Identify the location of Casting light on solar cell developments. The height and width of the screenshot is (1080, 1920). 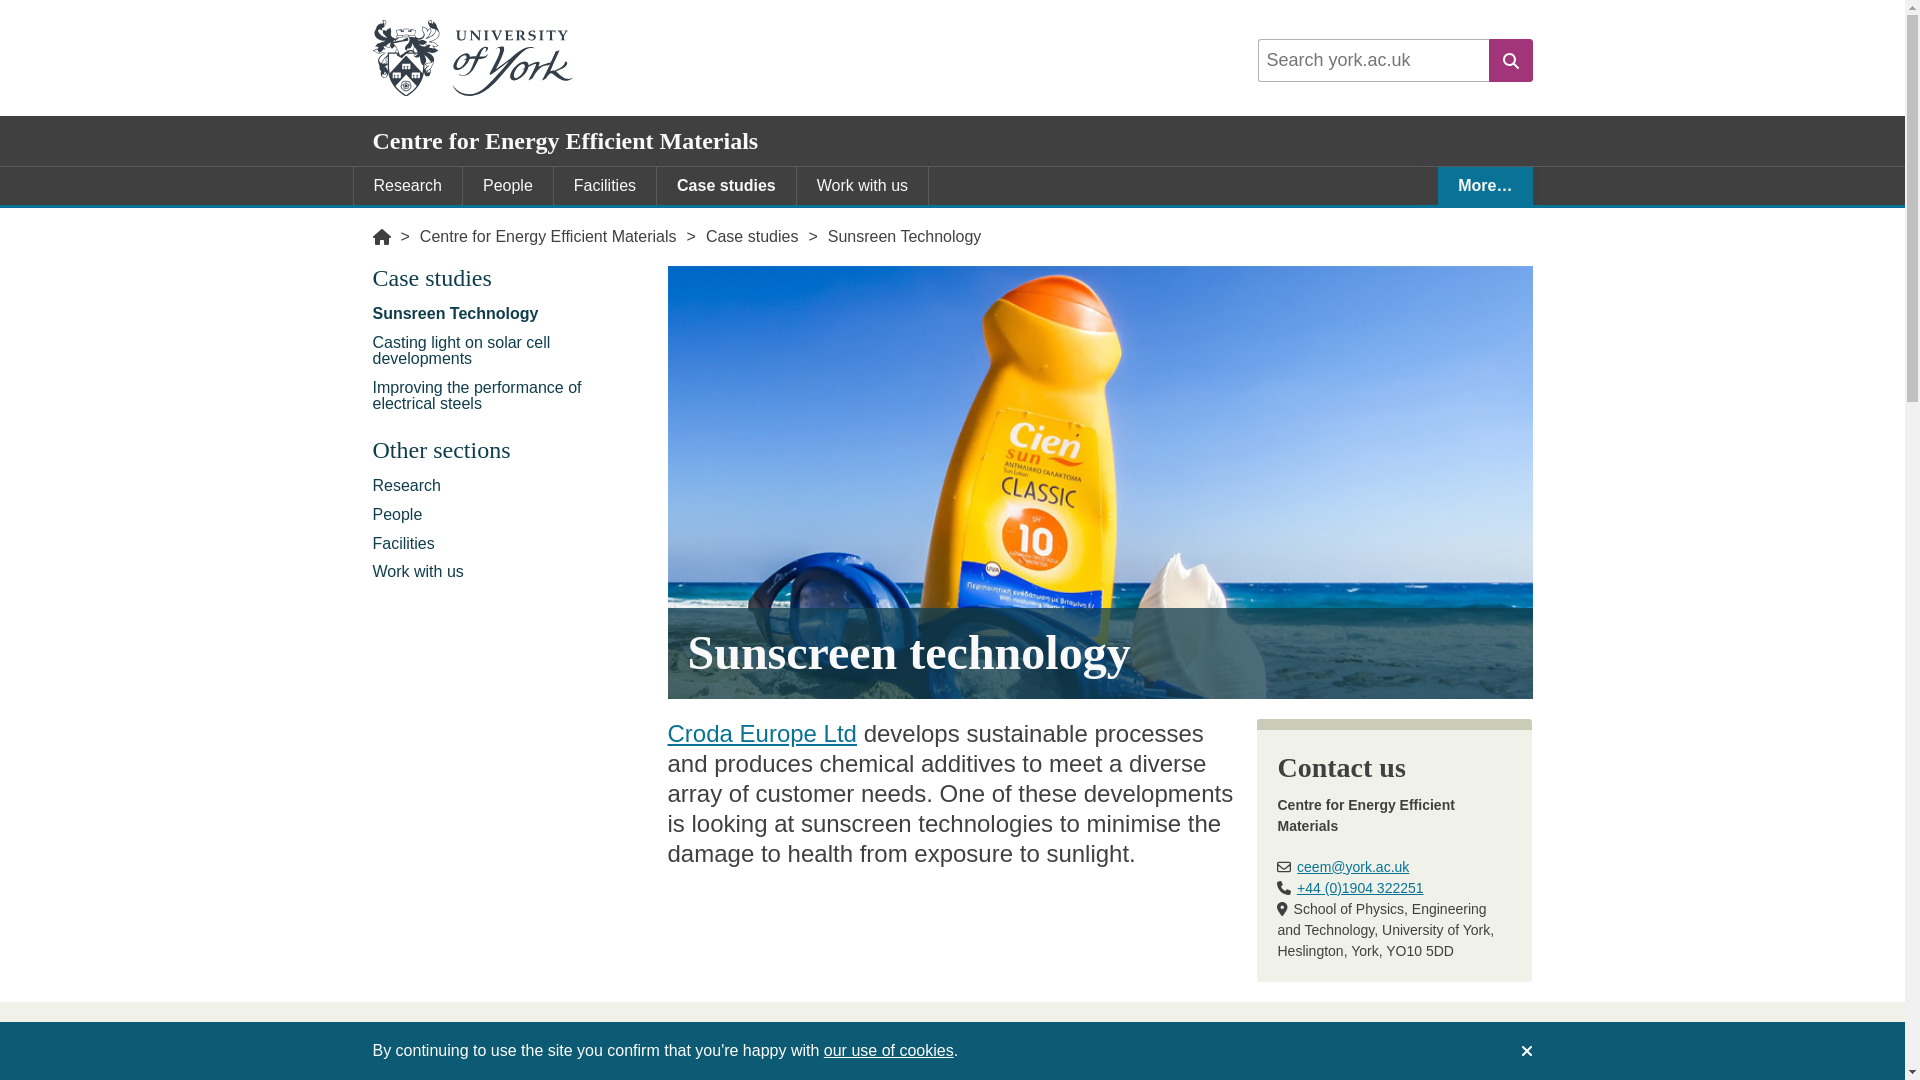
(510, 350).